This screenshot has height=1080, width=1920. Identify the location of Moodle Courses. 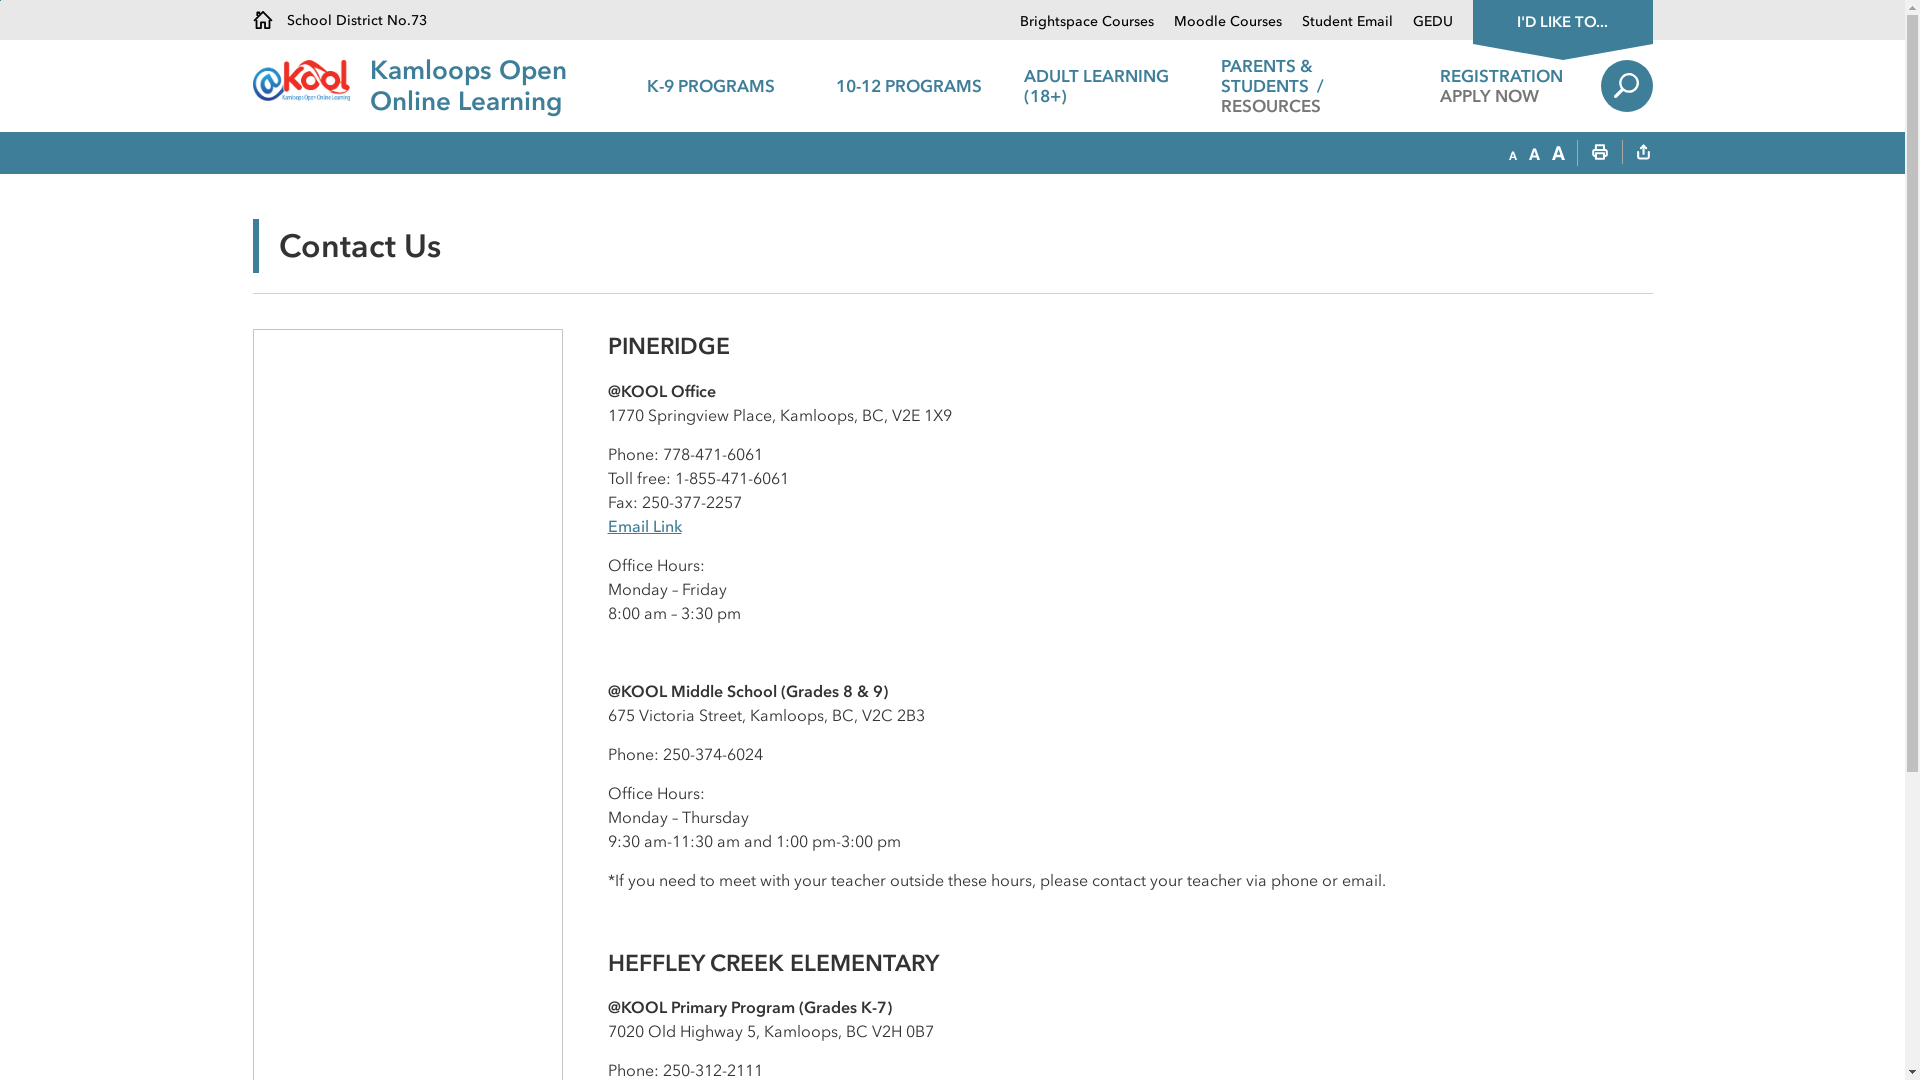
(1218, 22).